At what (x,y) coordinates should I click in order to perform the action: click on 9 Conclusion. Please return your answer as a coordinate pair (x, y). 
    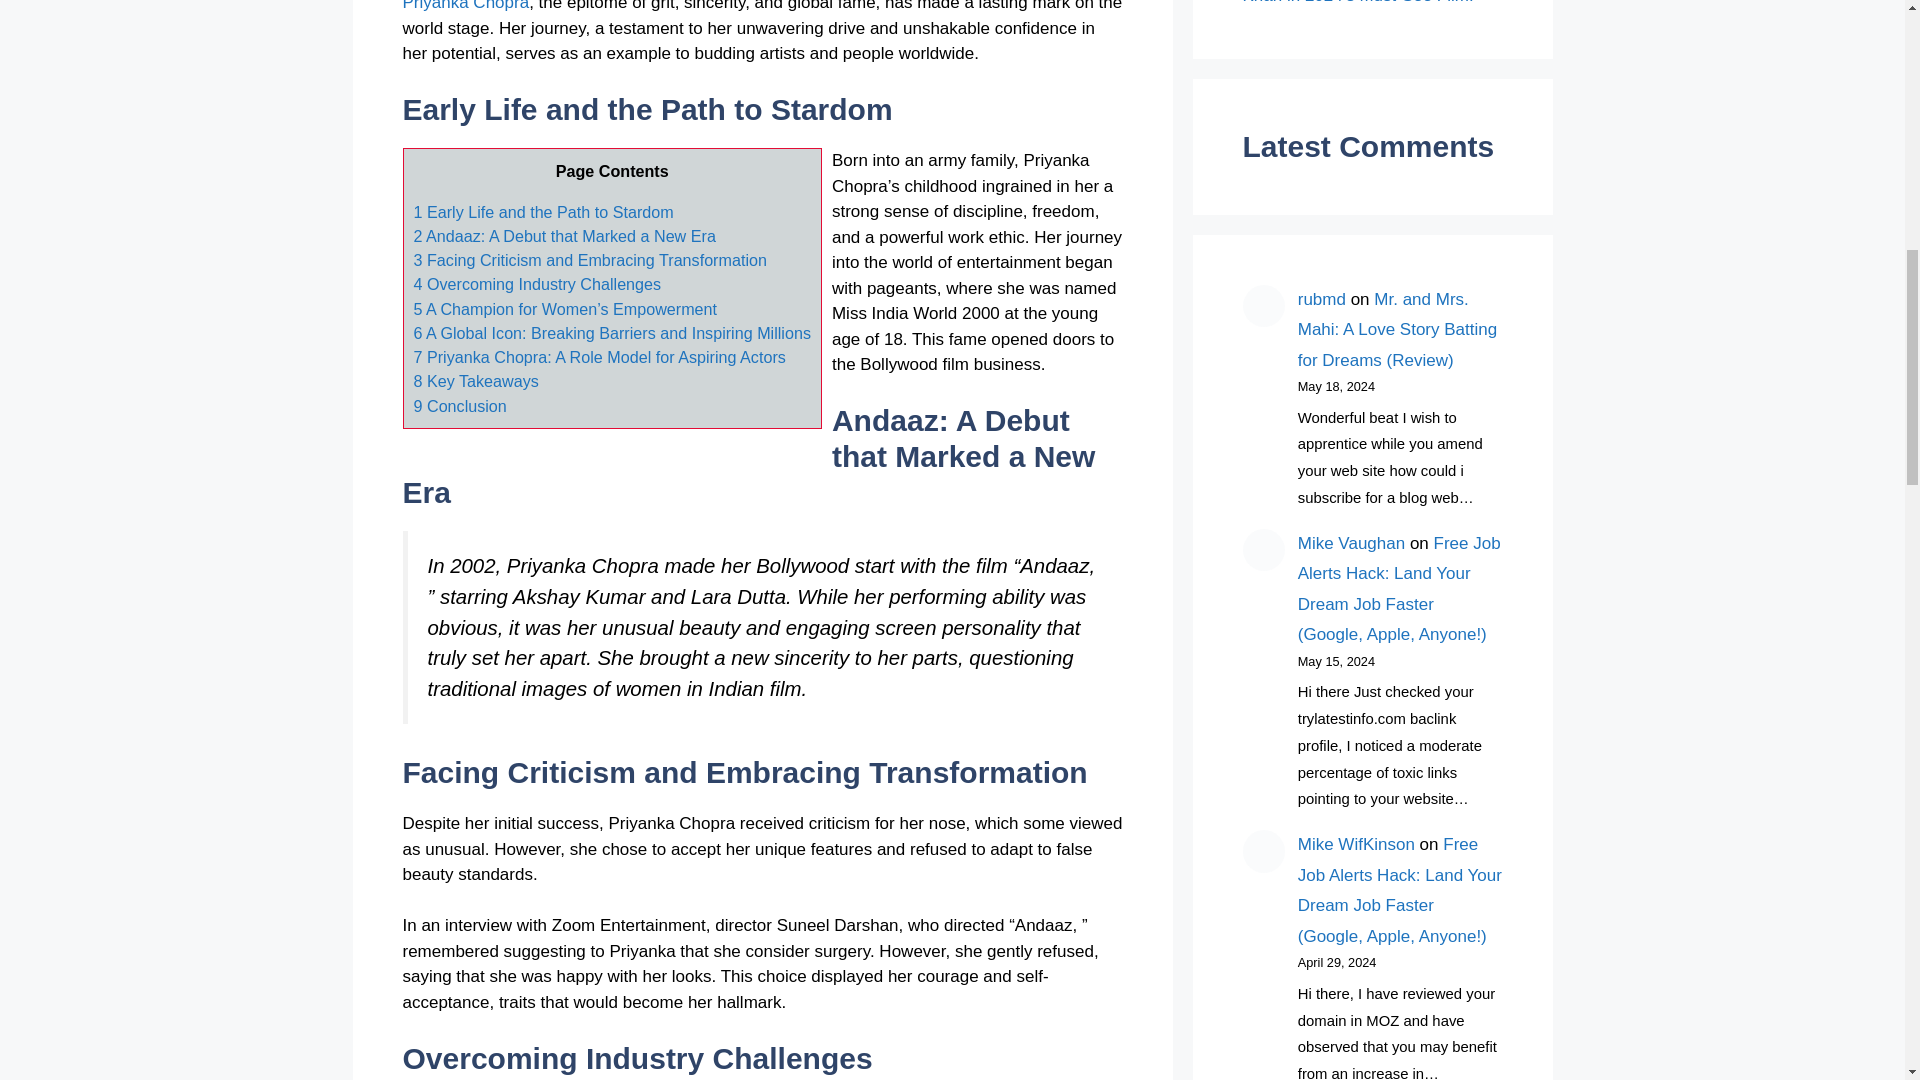
    Looking at the image, I should click on (460, 406).